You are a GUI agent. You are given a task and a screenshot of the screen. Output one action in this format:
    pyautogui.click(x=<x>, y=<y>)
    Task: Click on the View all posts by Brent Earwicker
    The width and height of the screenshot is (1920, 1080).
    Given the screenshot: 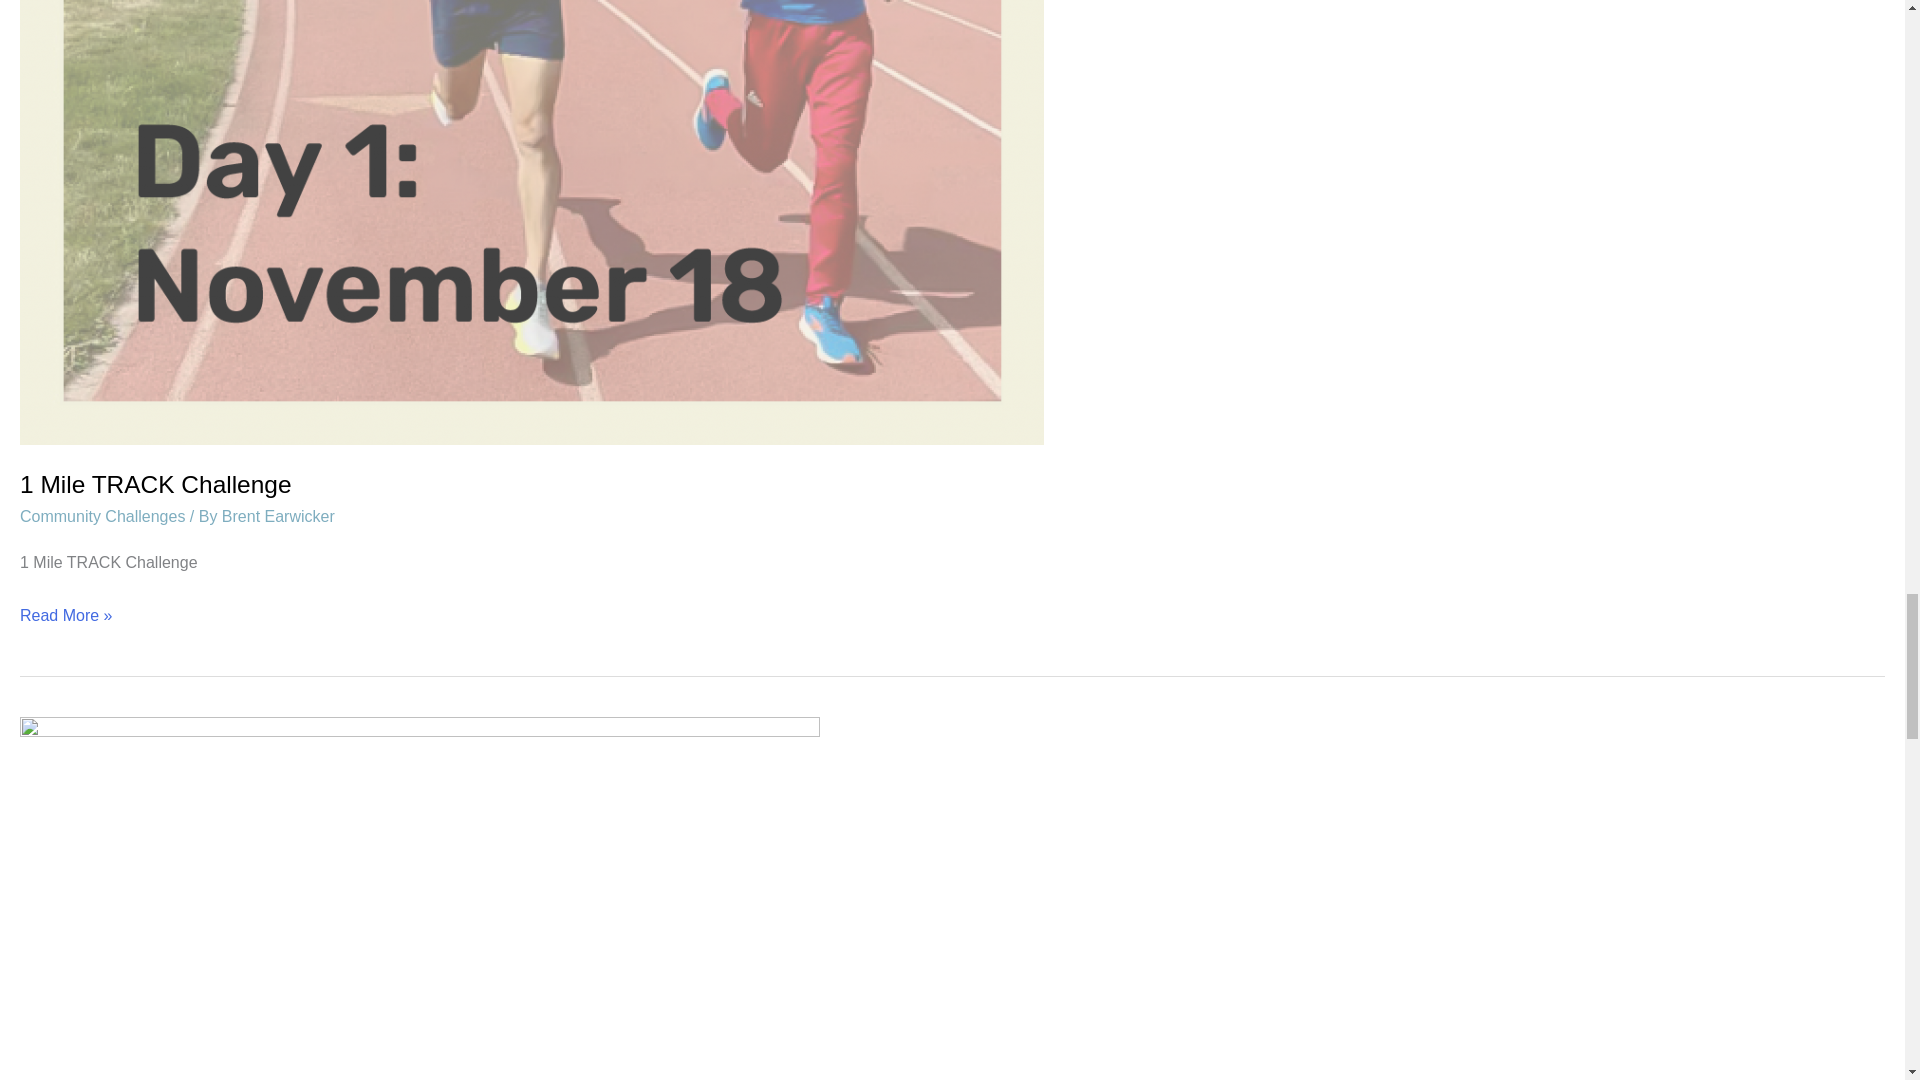 What is the action you would take?
    pyautogui.click(x=278, y=516)
    